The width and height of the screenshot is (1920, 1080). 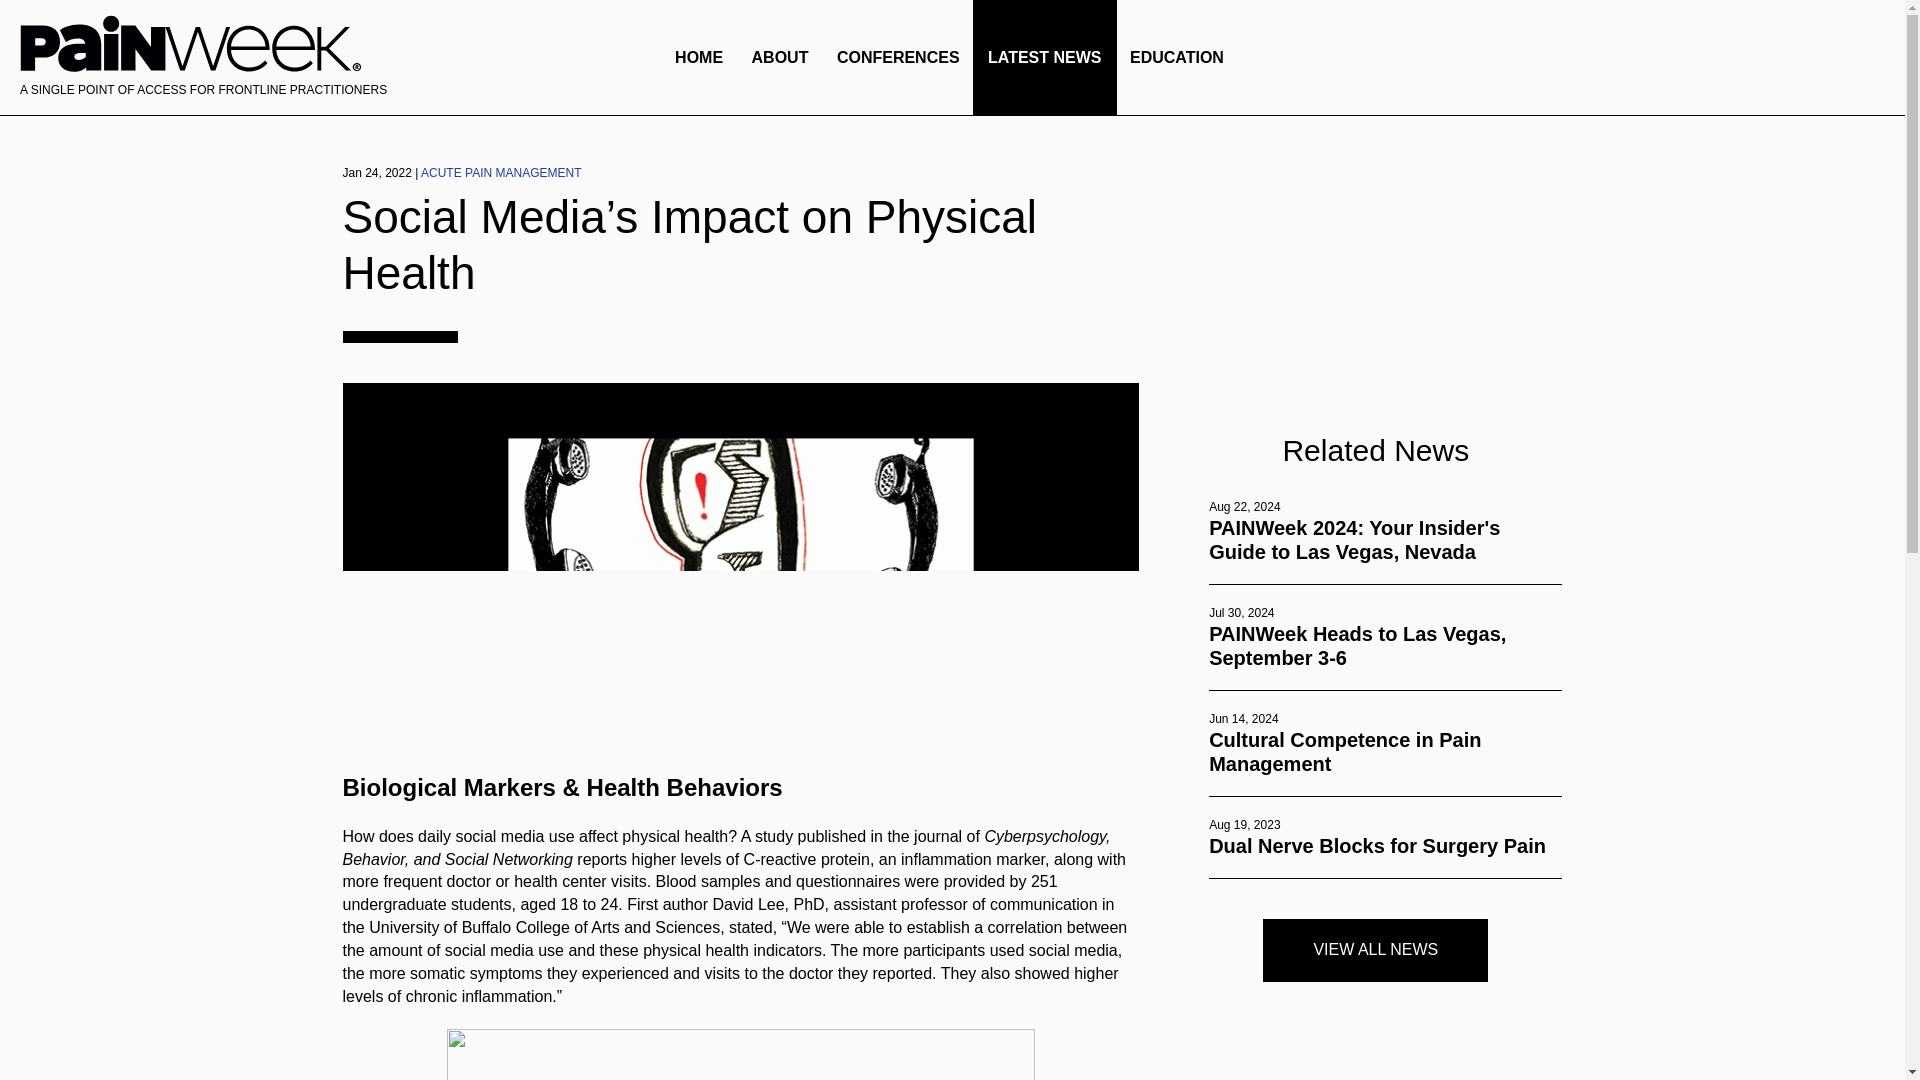 I want to click on Dual Nerve Blocks for Surgery Pain, so click(x=1386, y=845).